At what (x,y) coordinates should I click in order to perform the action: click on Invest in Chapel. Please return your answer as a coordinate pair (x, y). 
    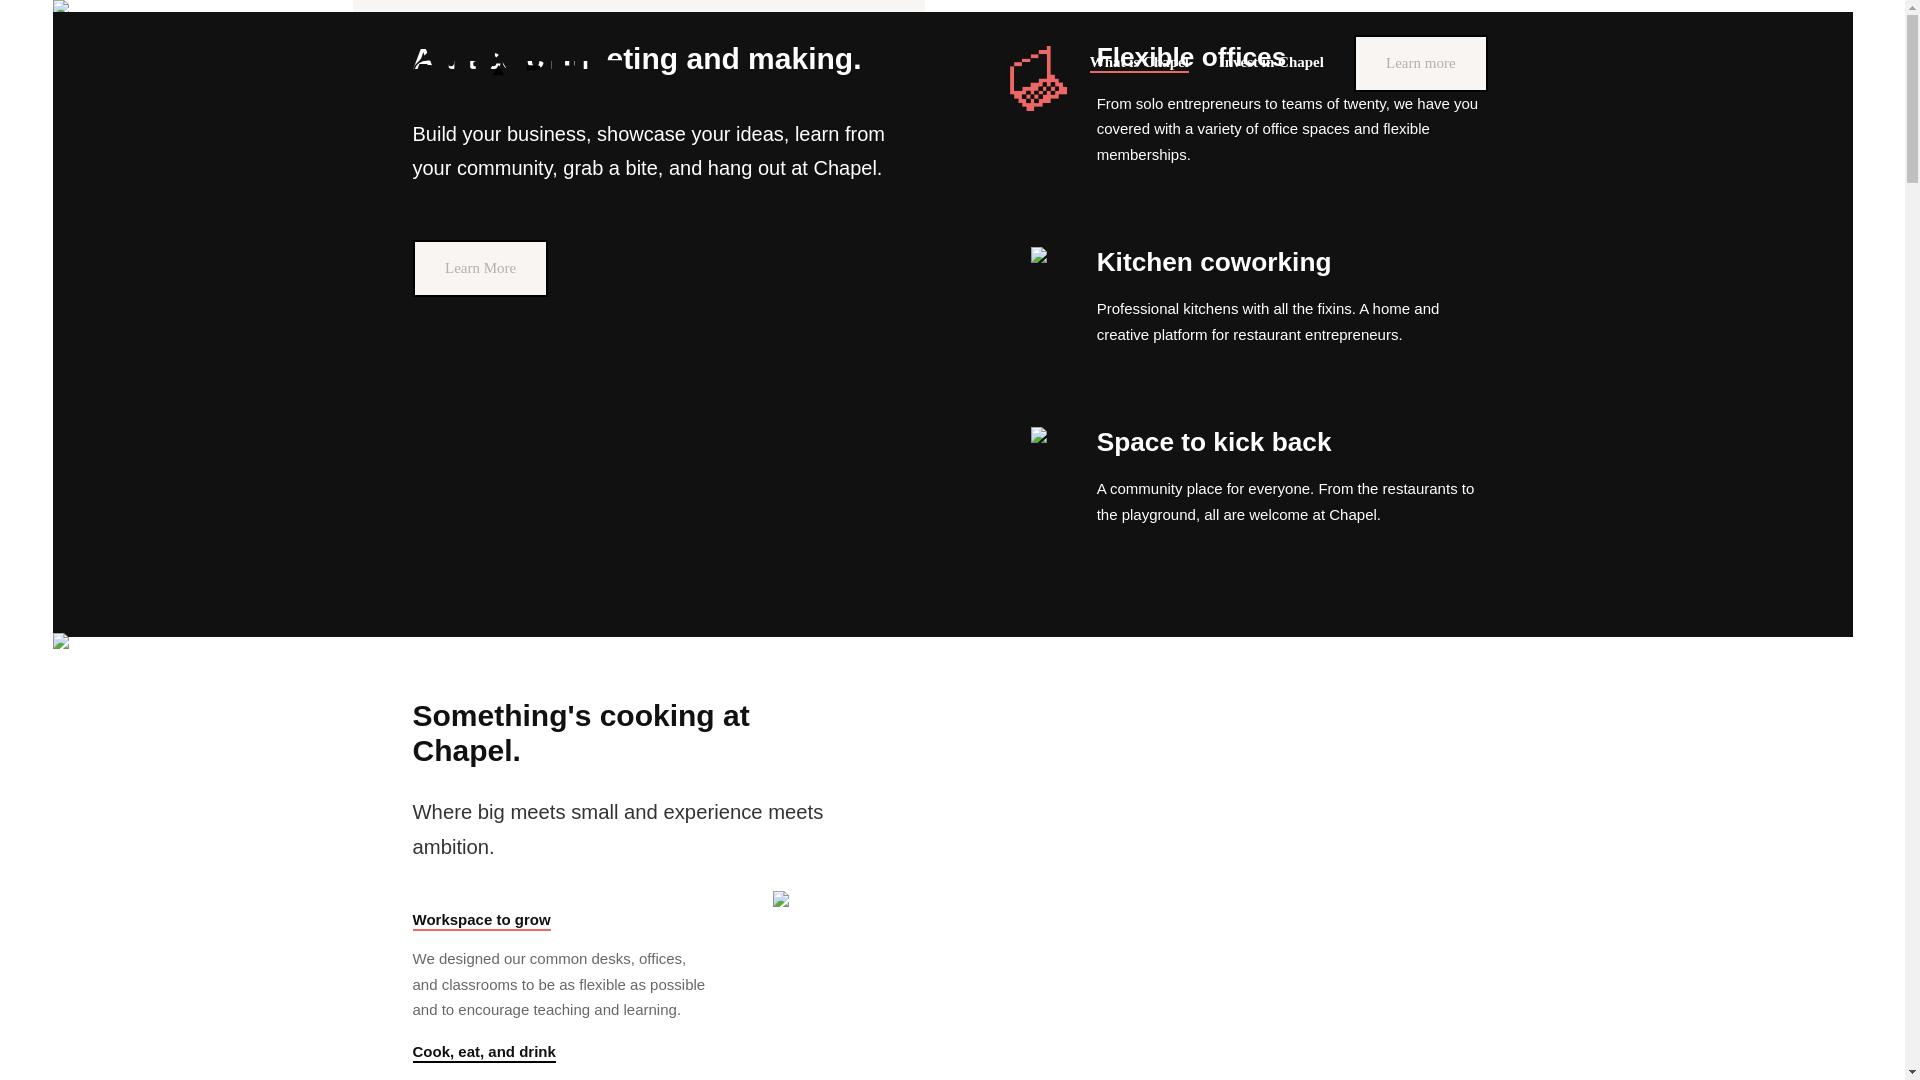
    Looking at the image, I should click on (1272, 62).